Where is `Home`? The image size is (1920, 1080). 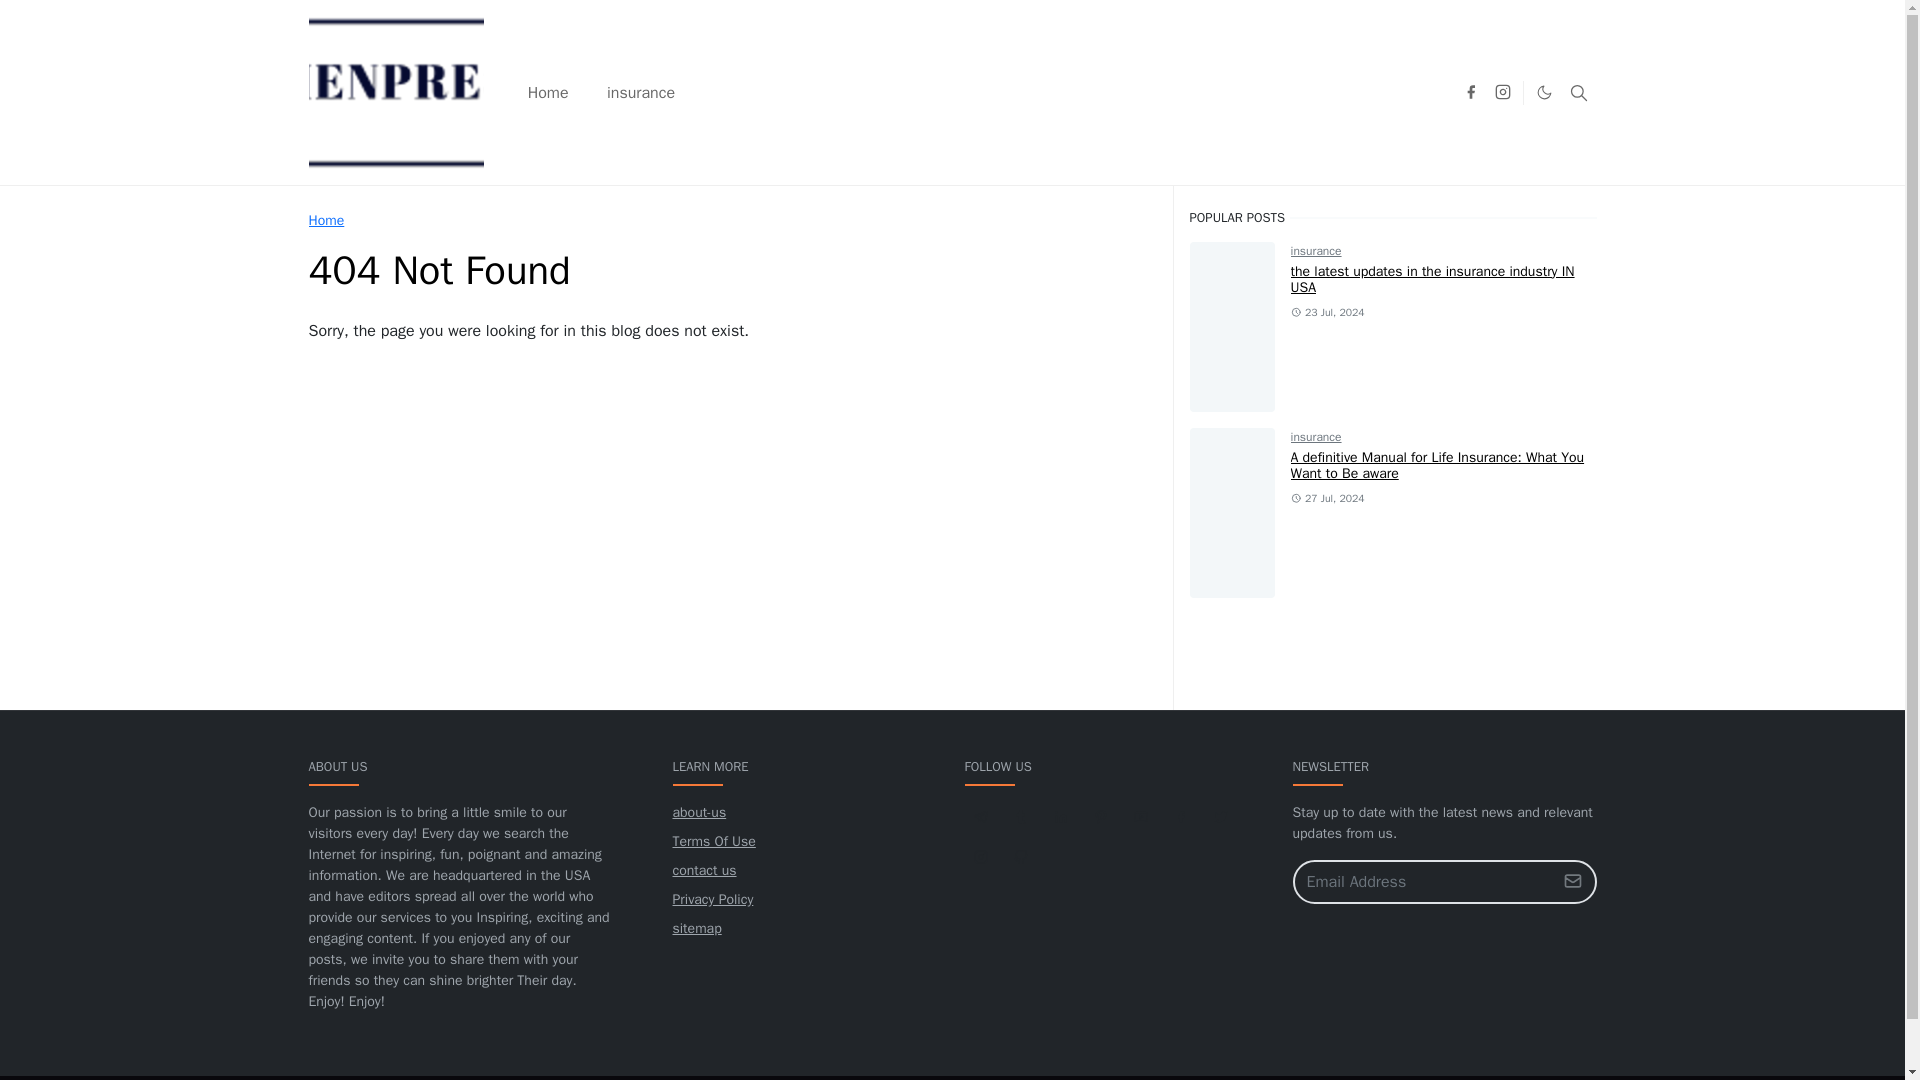
Home is located at coordinates (325, 220).